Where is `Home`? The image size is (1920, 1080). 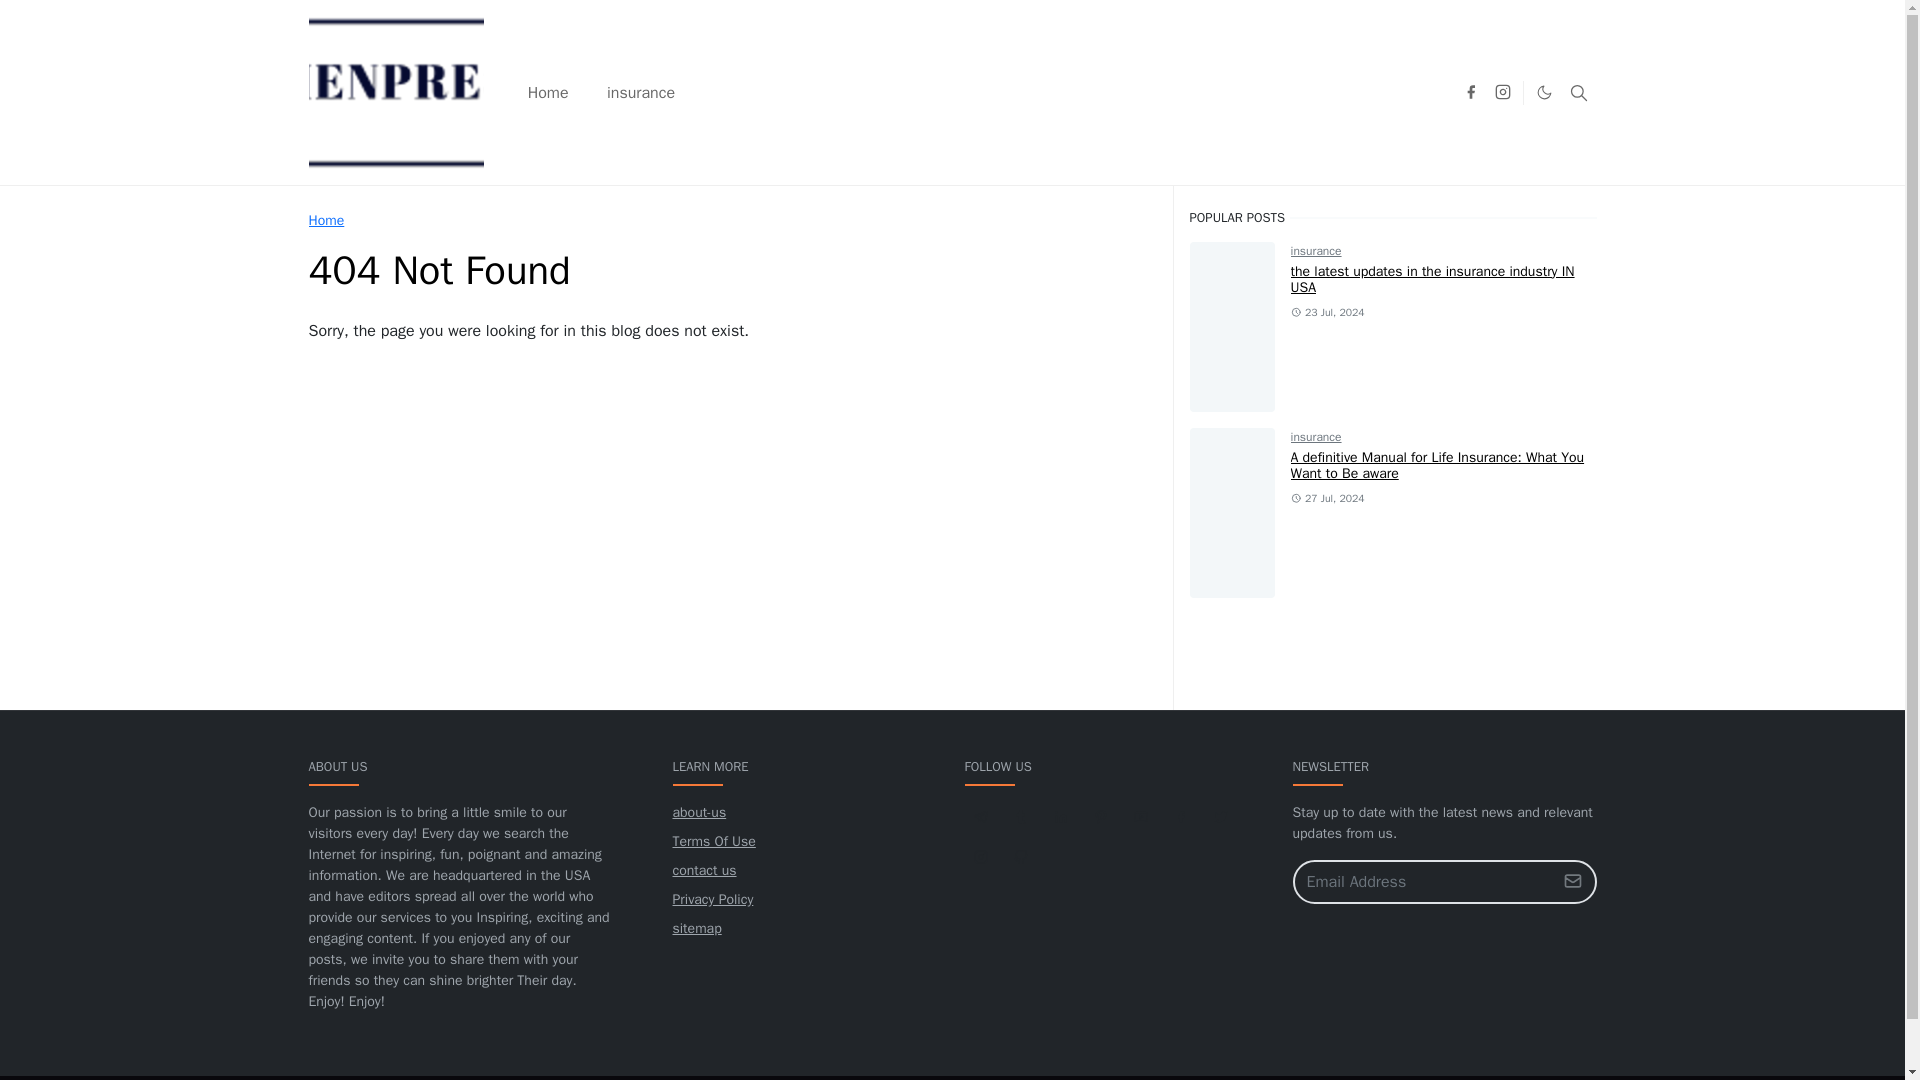
Home is located at coordinates (325, 220).